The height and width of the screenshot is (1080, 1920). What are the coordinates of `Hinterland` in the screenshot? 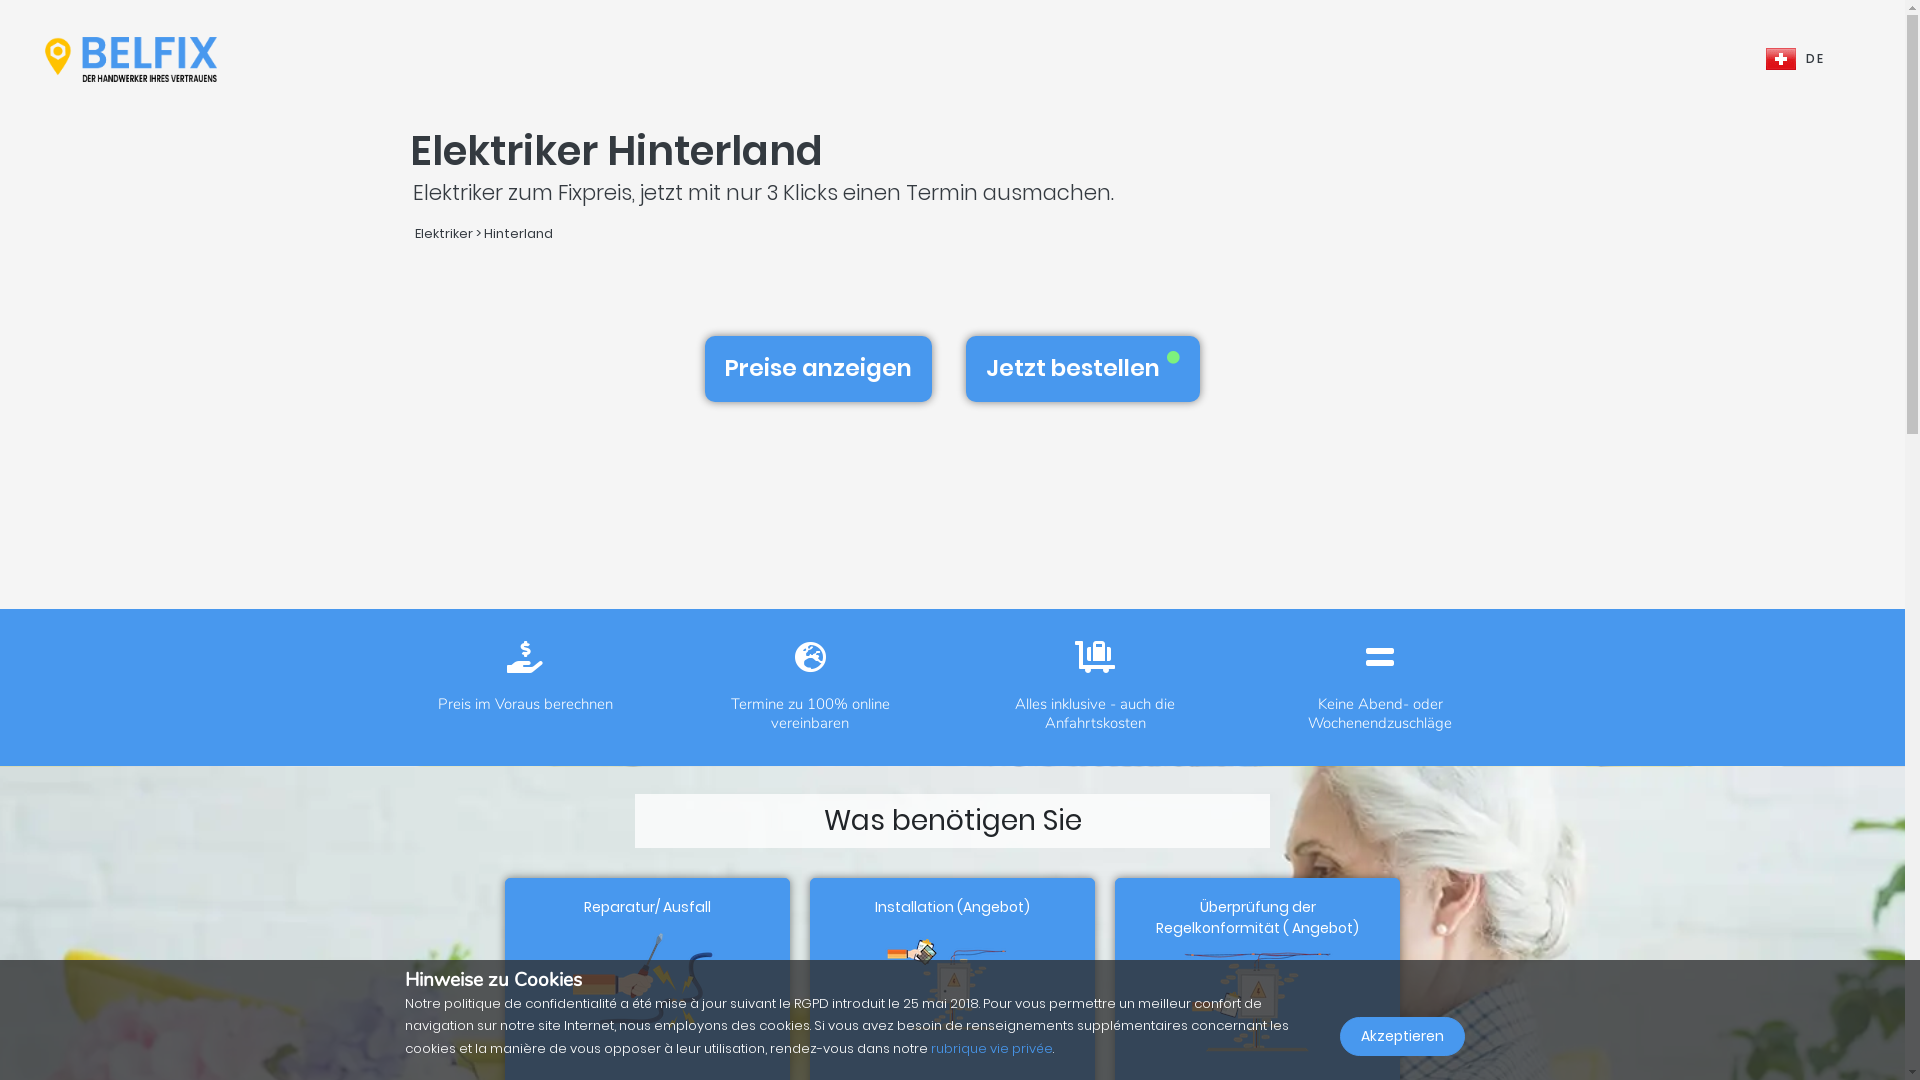 It's located at (518, 234).